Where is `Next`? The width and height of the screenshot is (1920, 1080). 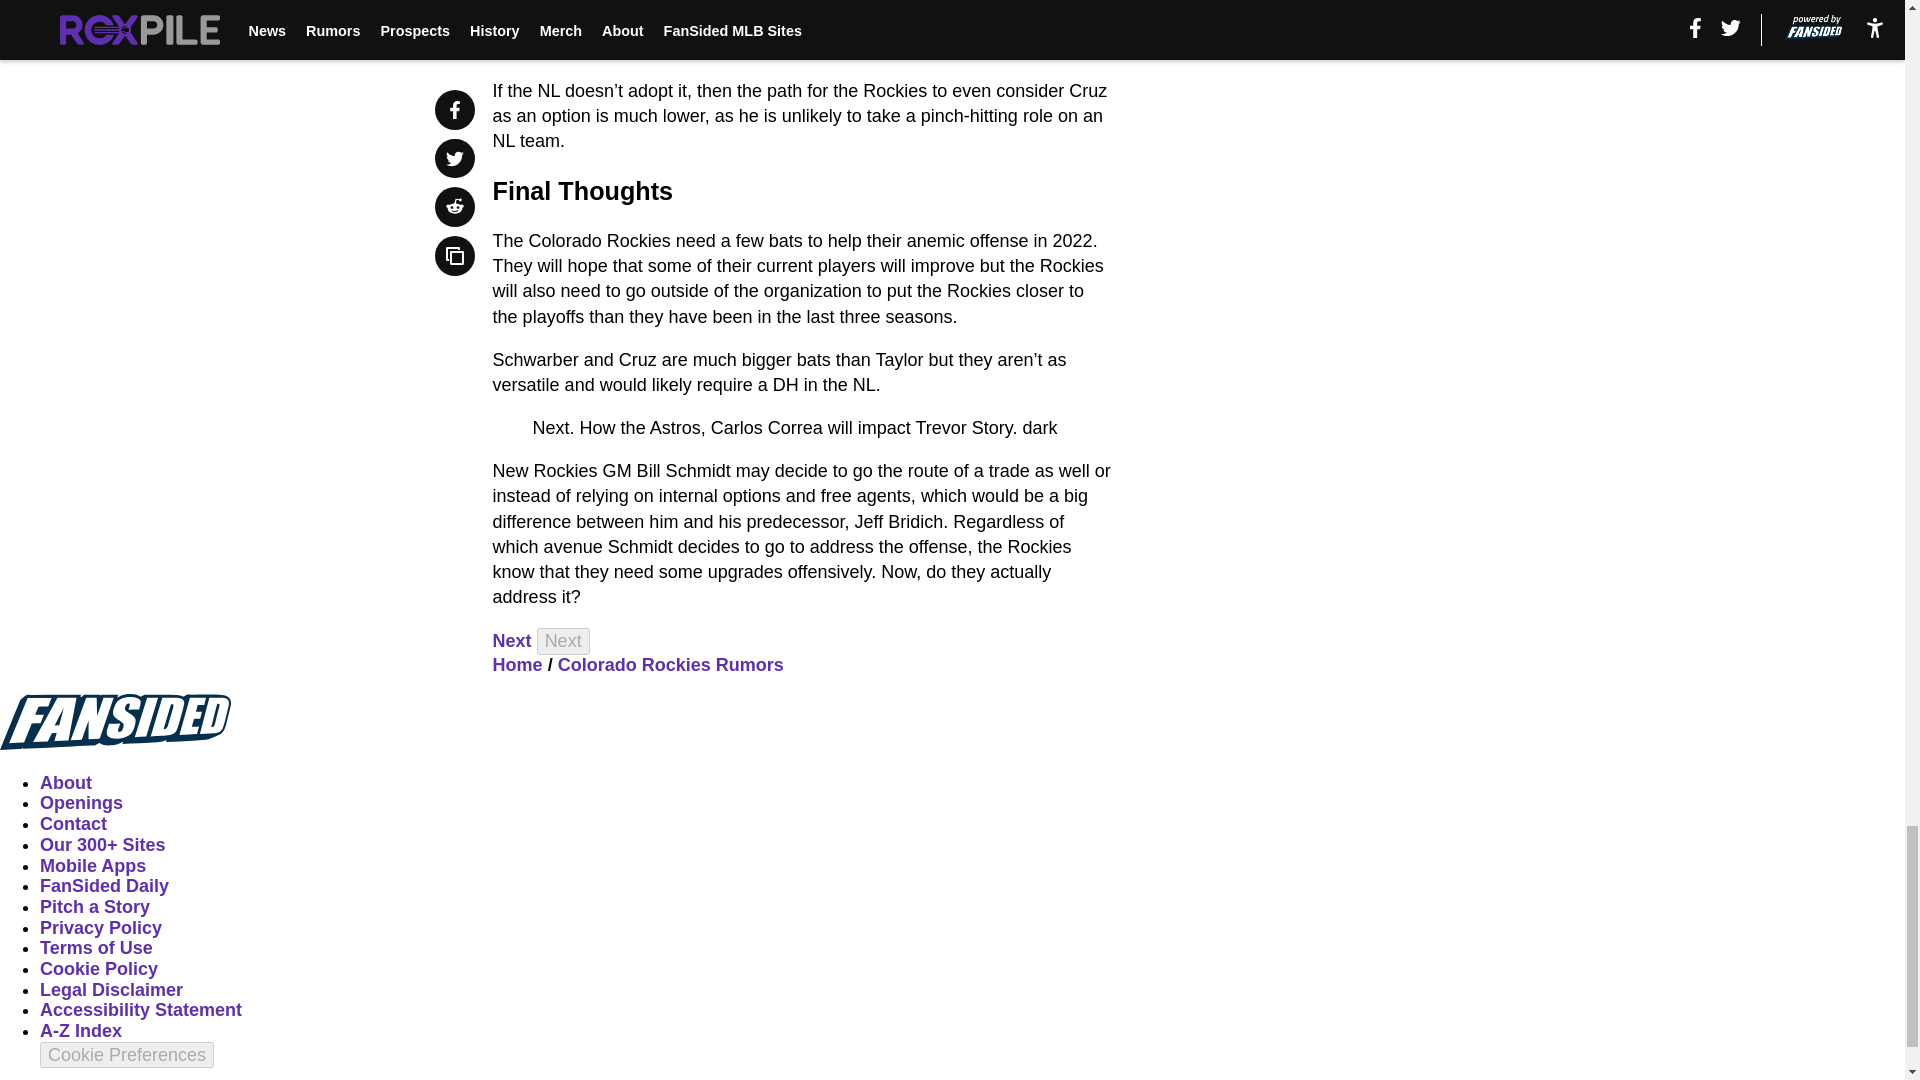
Next is located at coordinates (563, 640).